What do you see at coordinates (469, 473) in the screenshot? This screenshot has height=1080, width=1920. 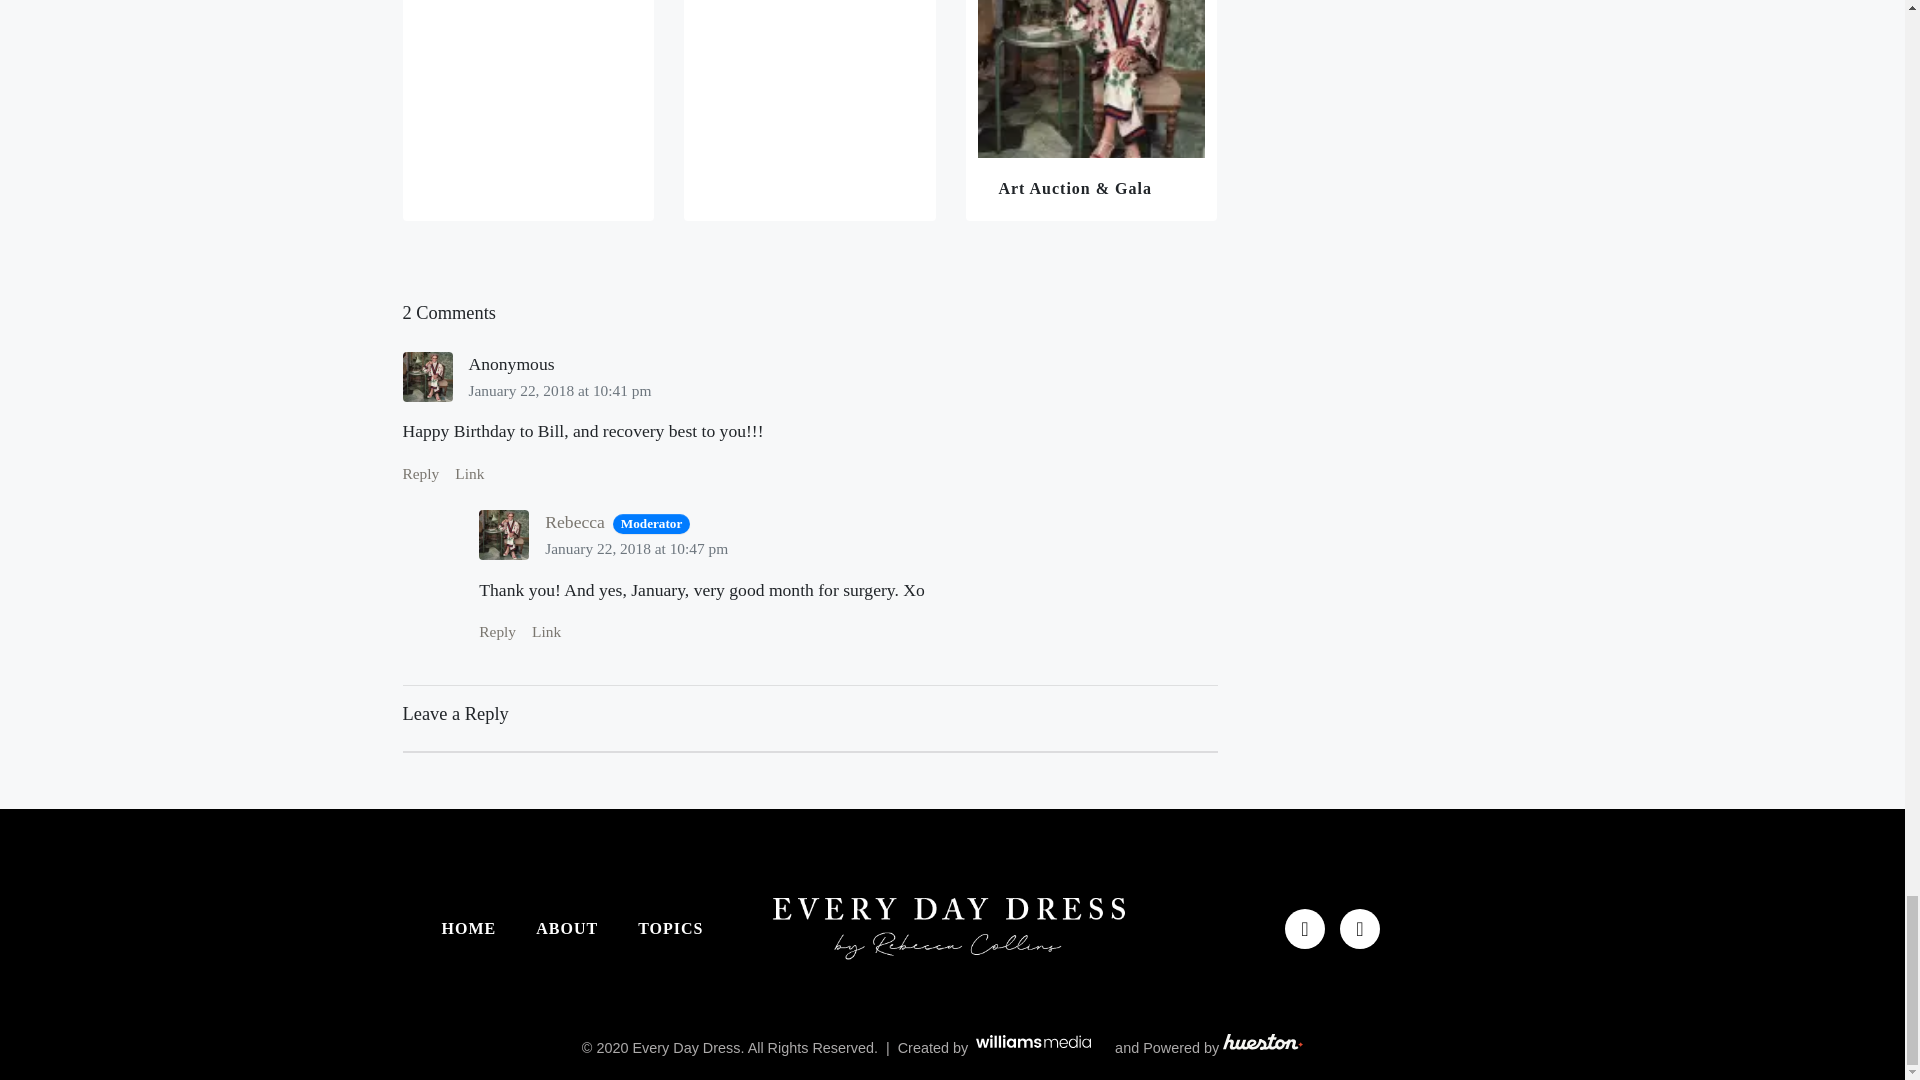 I see `Link` at bounding box center [469, 473].